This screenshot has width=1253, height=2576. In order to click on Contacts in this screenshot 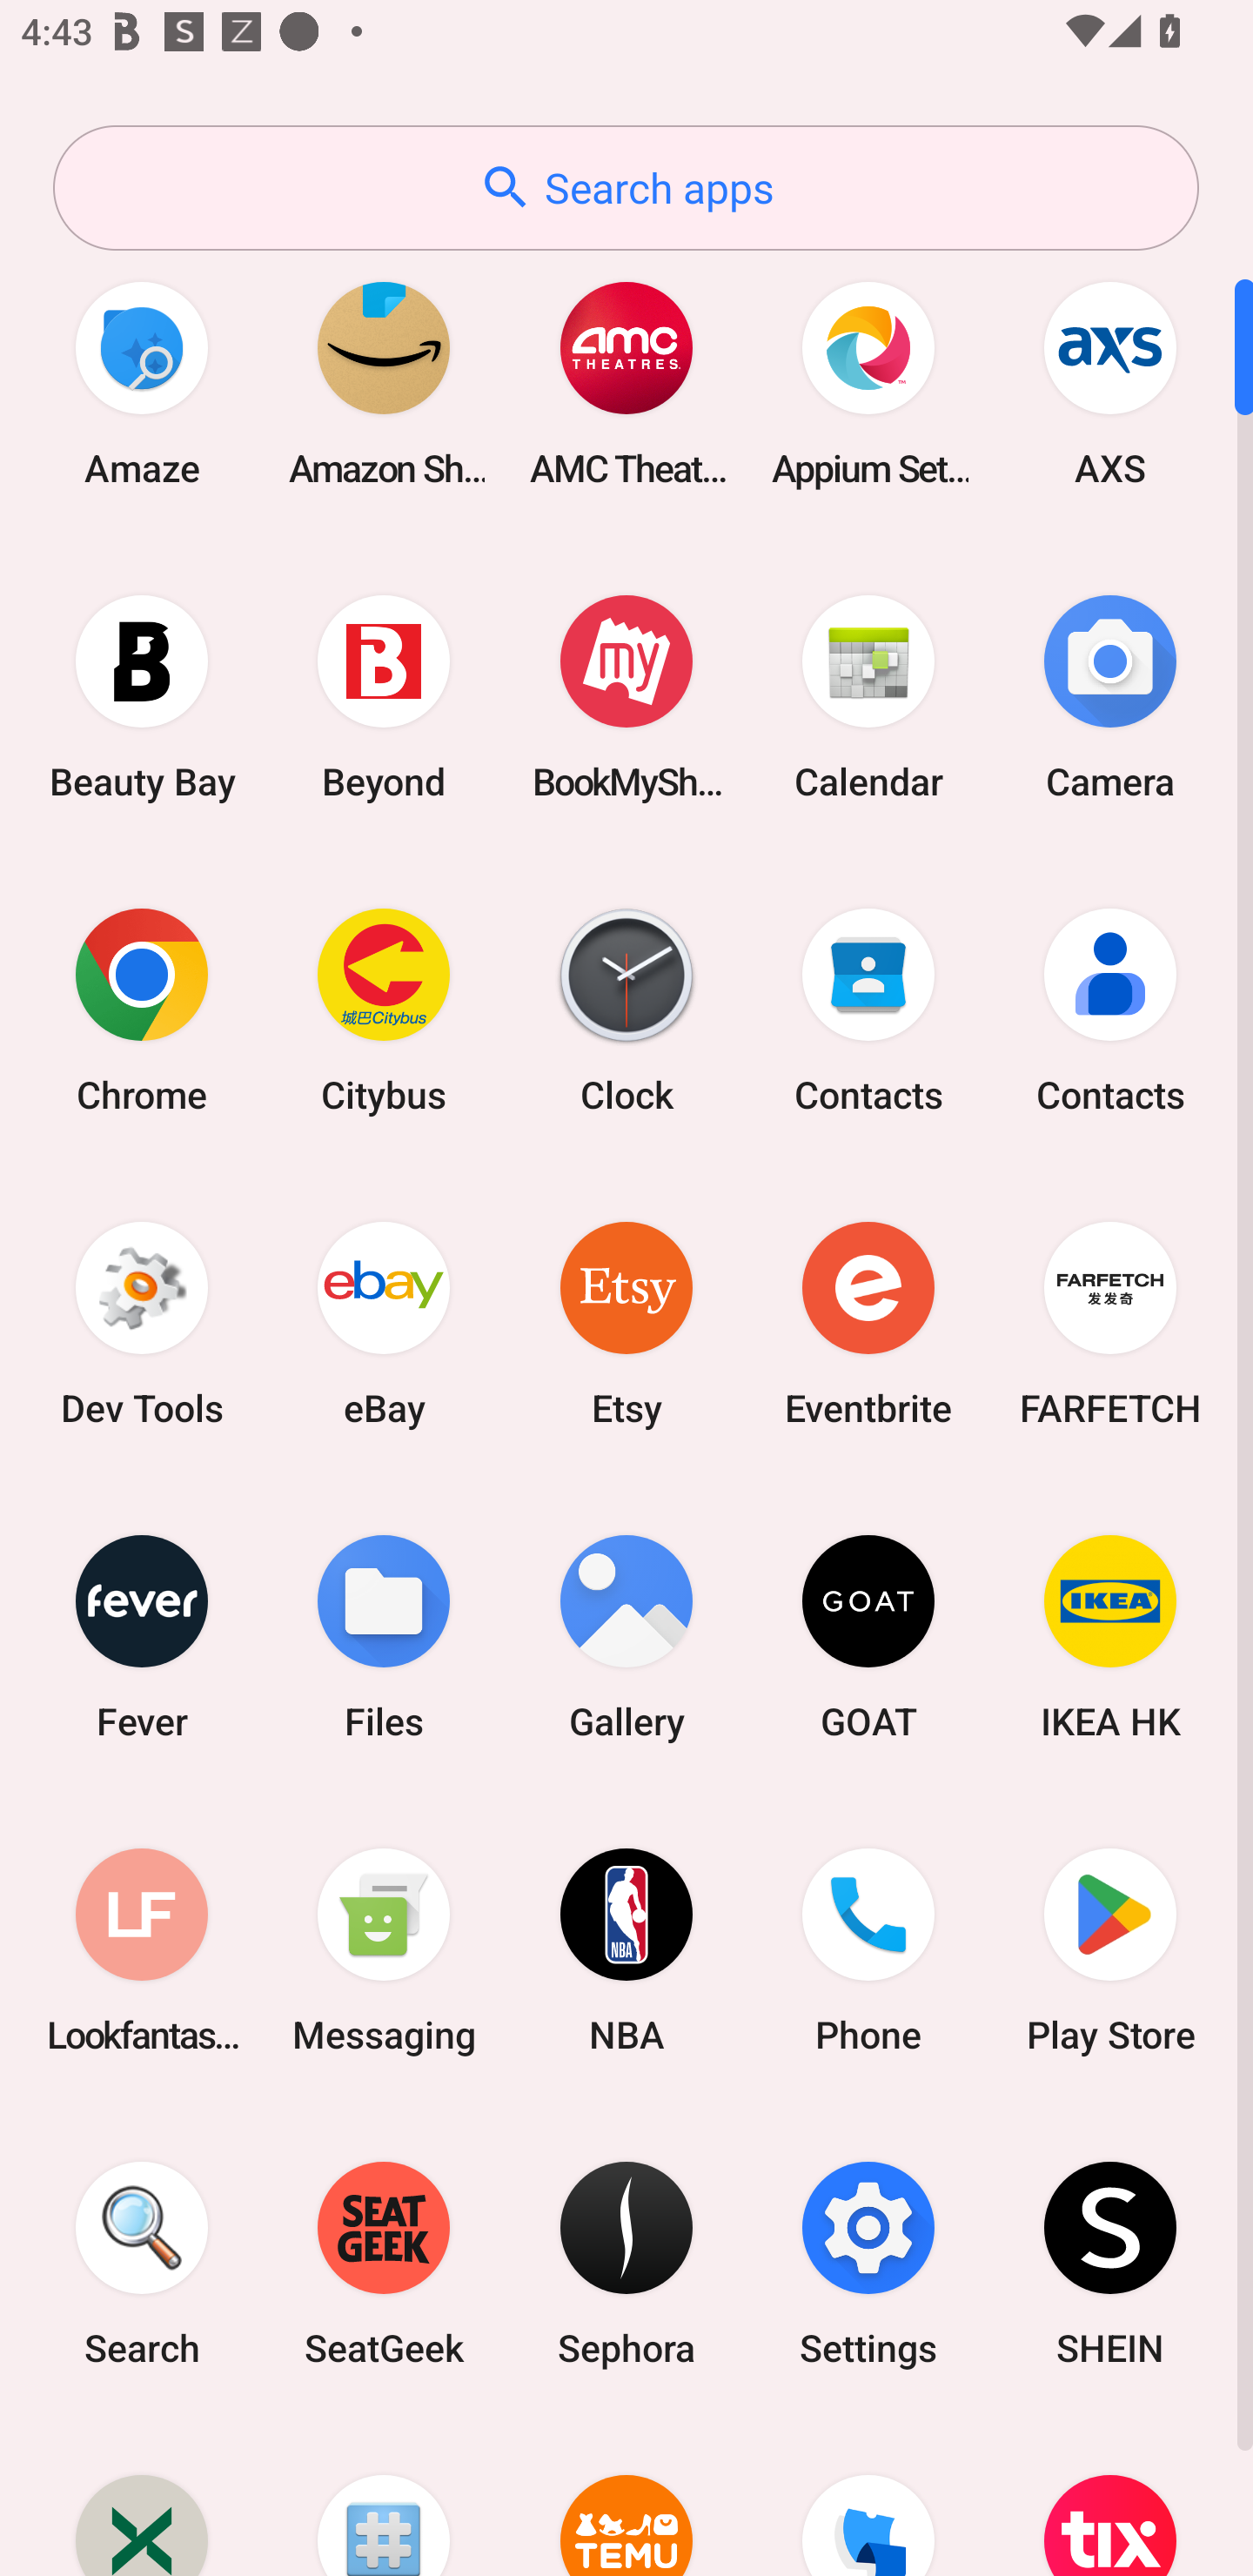, I will do `click(1110, 1010)`.